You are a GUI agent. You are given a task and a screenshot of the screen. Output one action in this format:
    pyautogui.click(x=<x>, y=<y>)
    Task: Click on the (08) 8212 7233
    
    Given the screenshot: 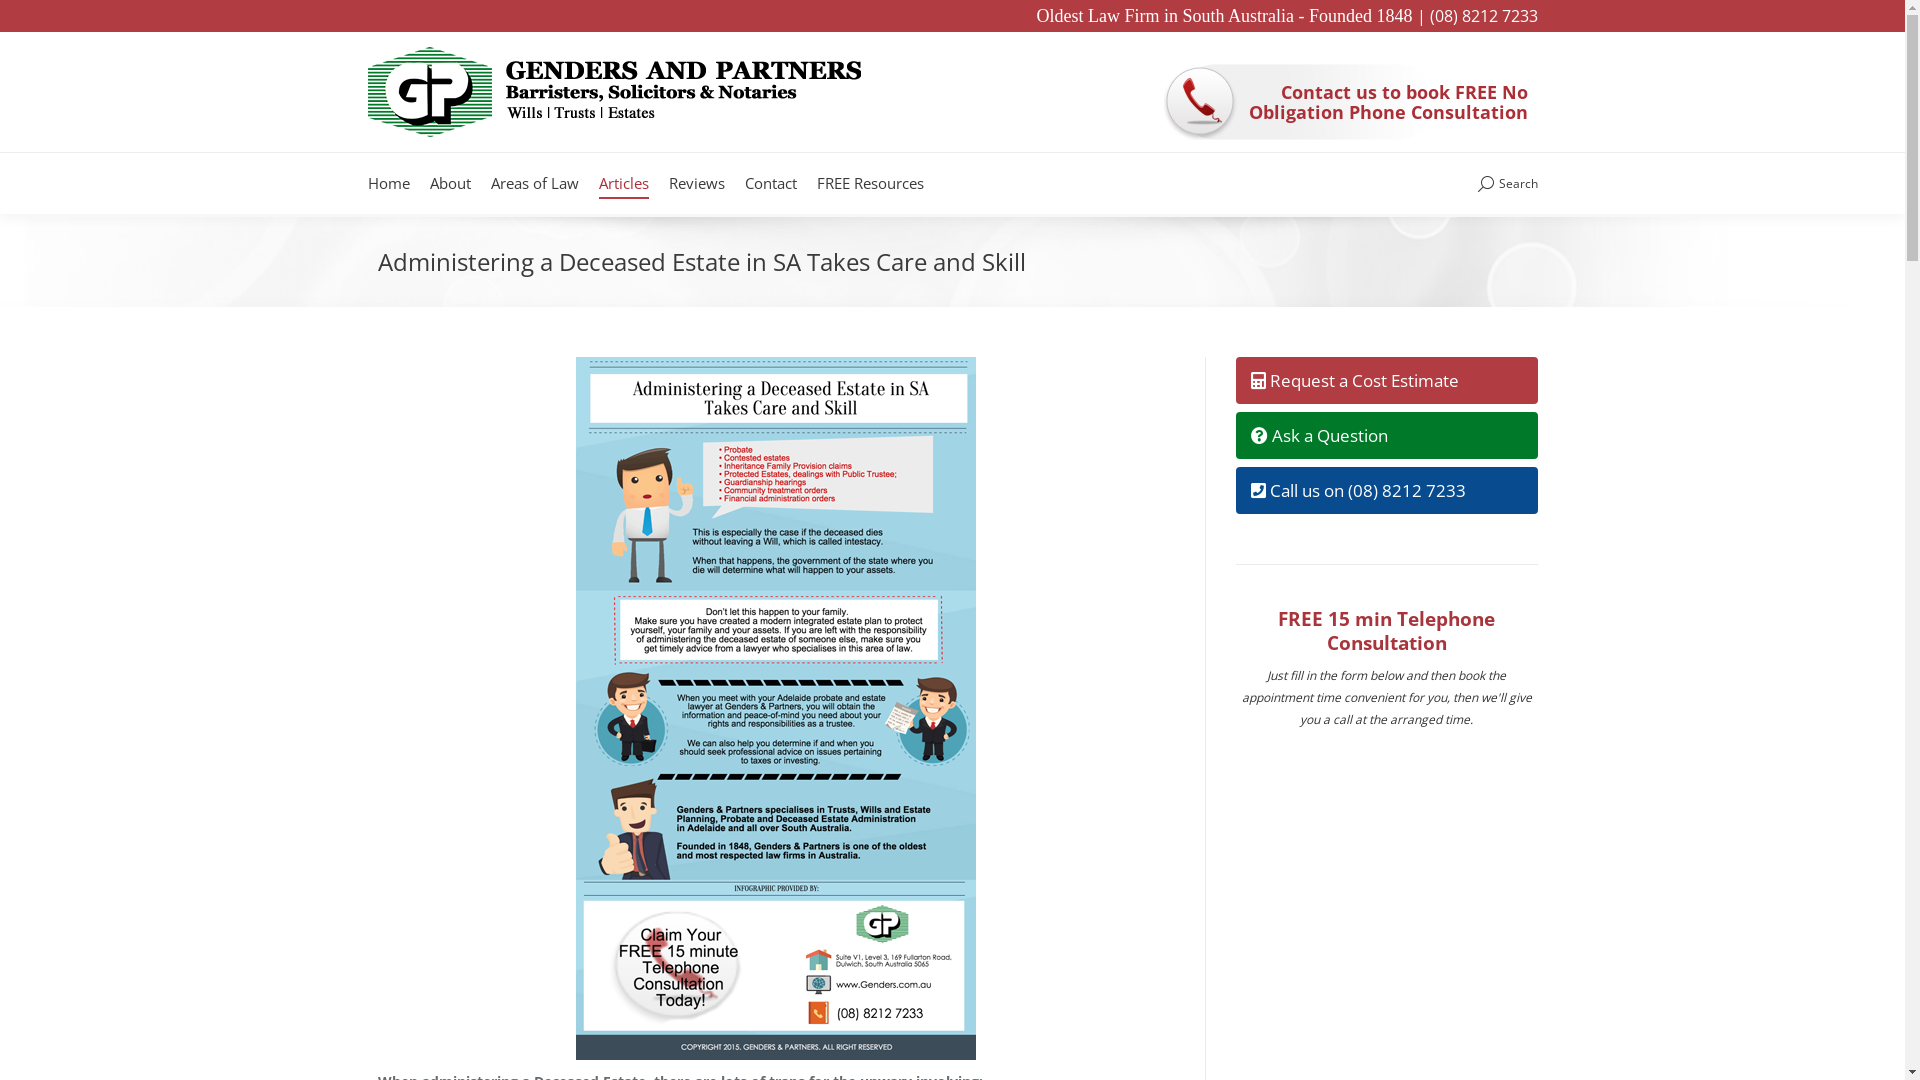 What is the action you would take?
    pyautogui.click(x=1484, y=16)
    